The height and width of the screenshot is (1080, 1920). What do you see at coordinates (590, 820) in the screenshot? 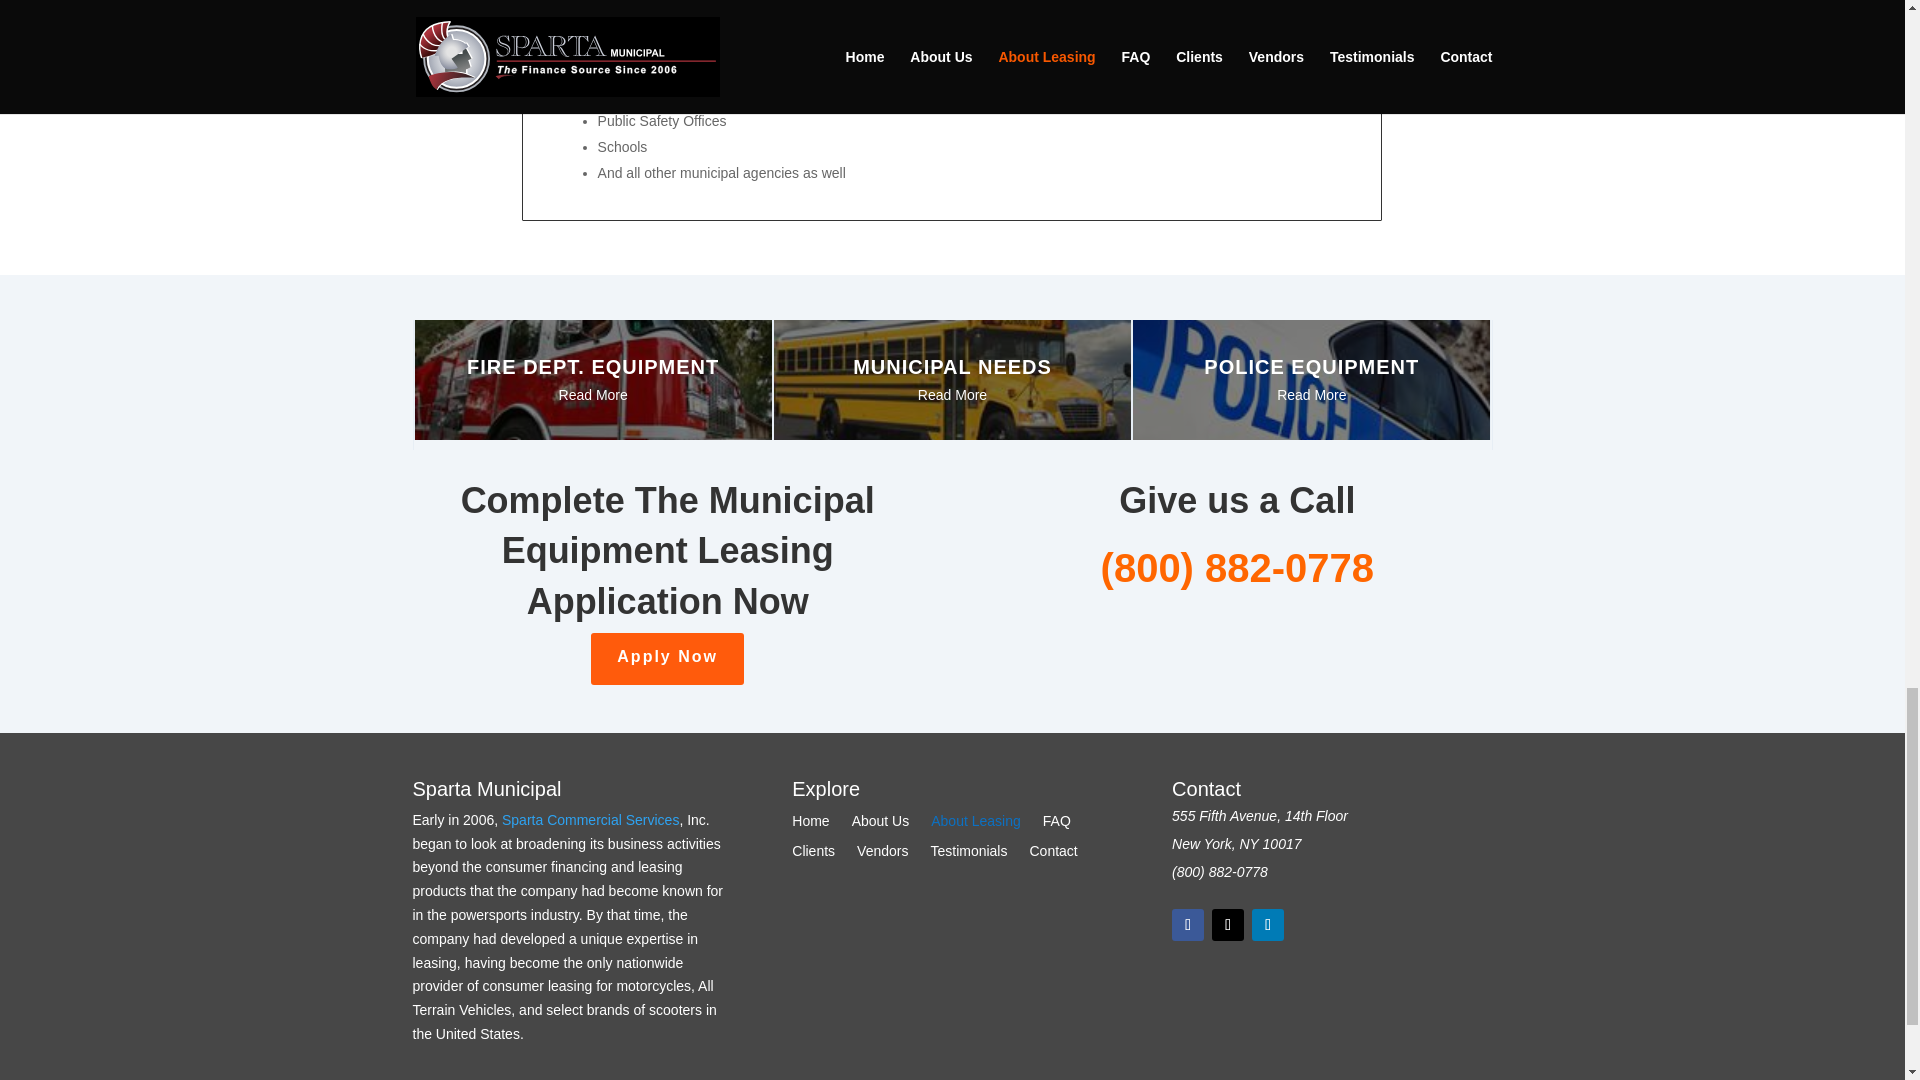
I see `Sparta Commercial Services` at bounding box center [590, 820].